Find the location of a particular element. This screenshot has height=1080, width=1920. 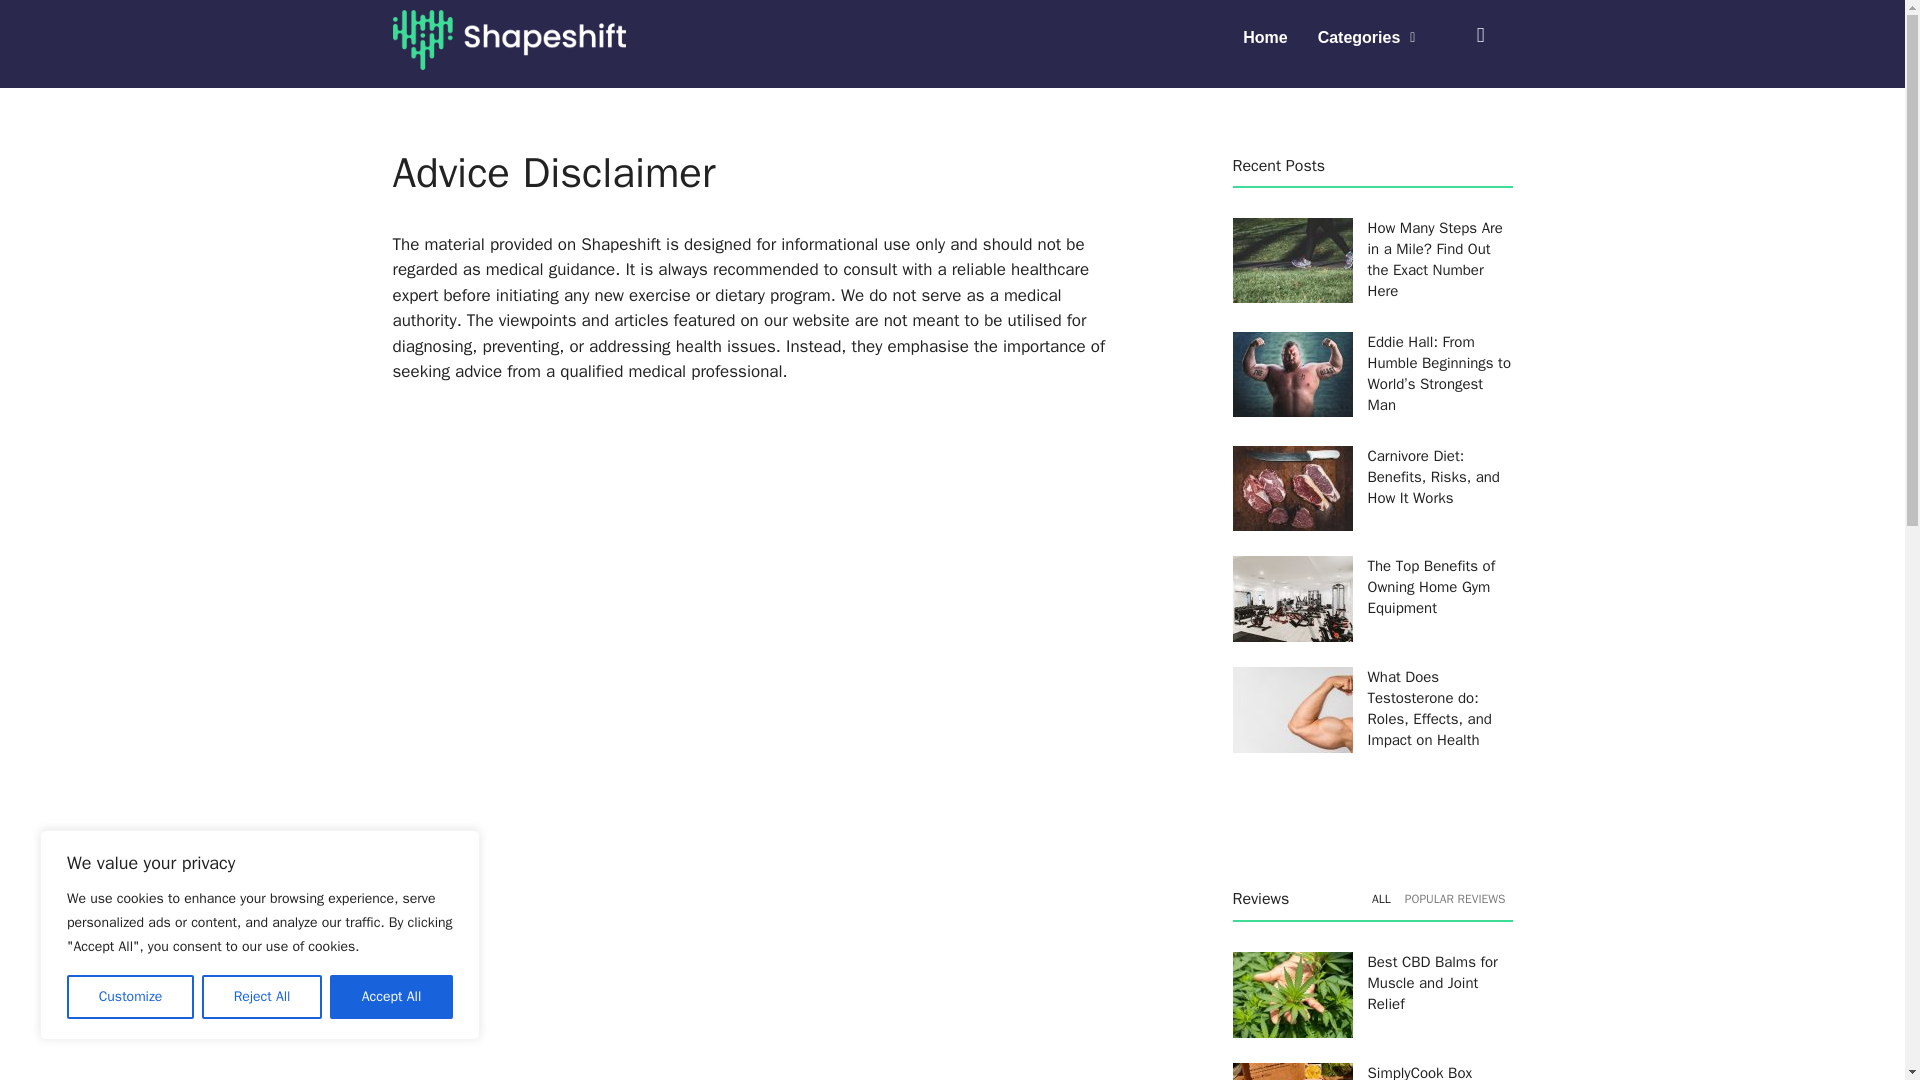

Customize is located at coordinates (130, 997).